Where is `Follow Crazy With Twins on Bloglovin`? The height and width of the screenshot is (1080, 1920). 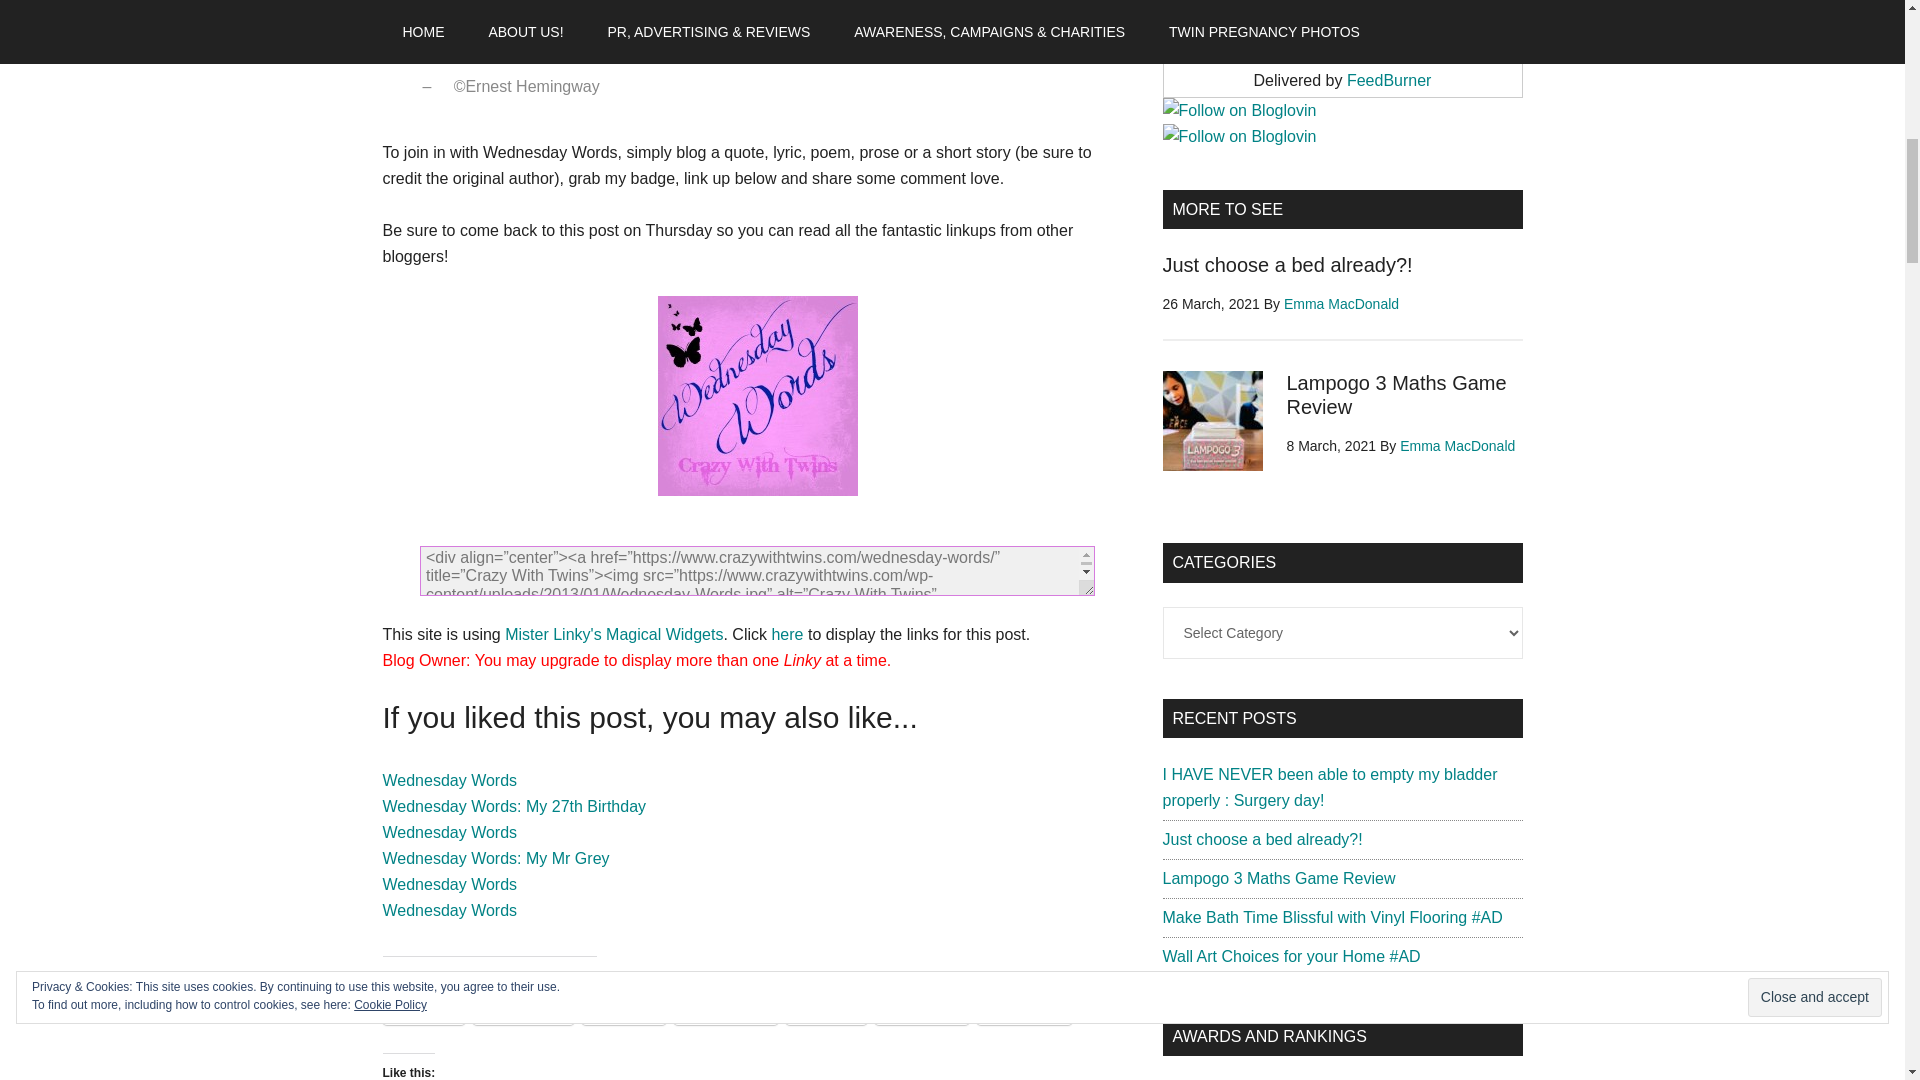 Follow Crazy With Twins on Bloglovin is located at coordinates (1238, 136).